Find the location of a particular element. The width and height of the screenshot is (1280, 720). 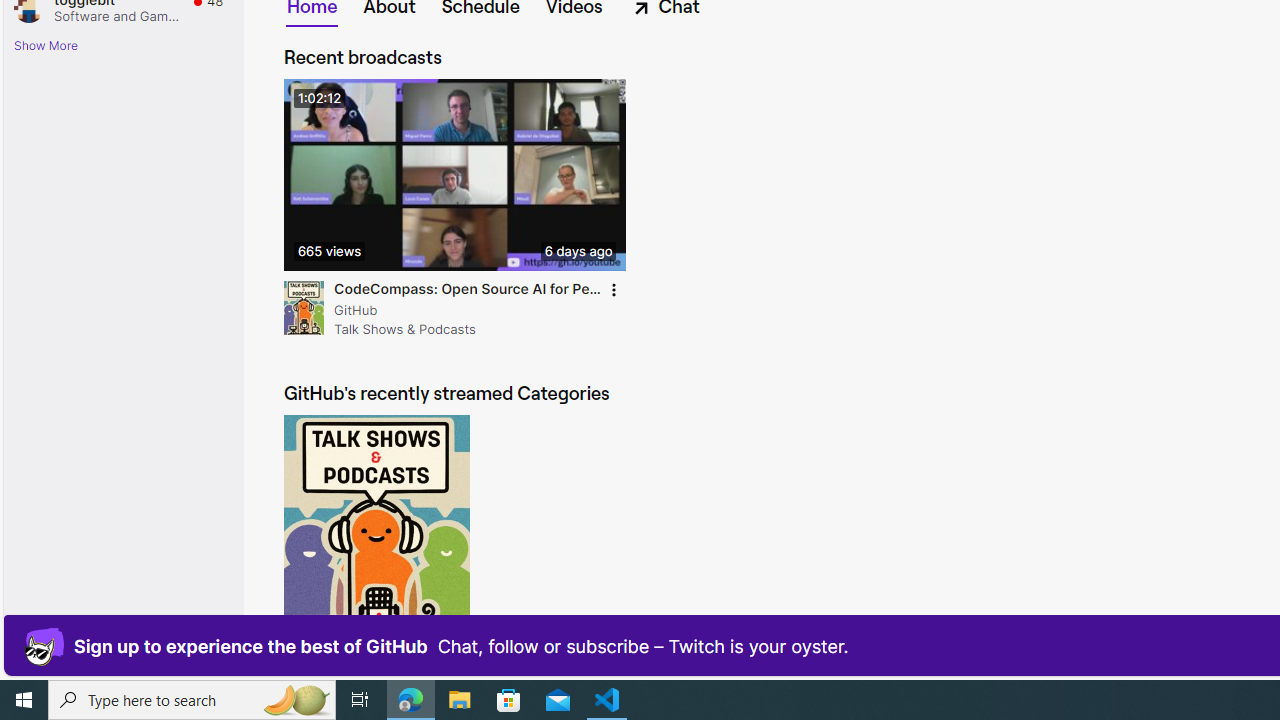

GitHub is located at coordinates (468, 310).